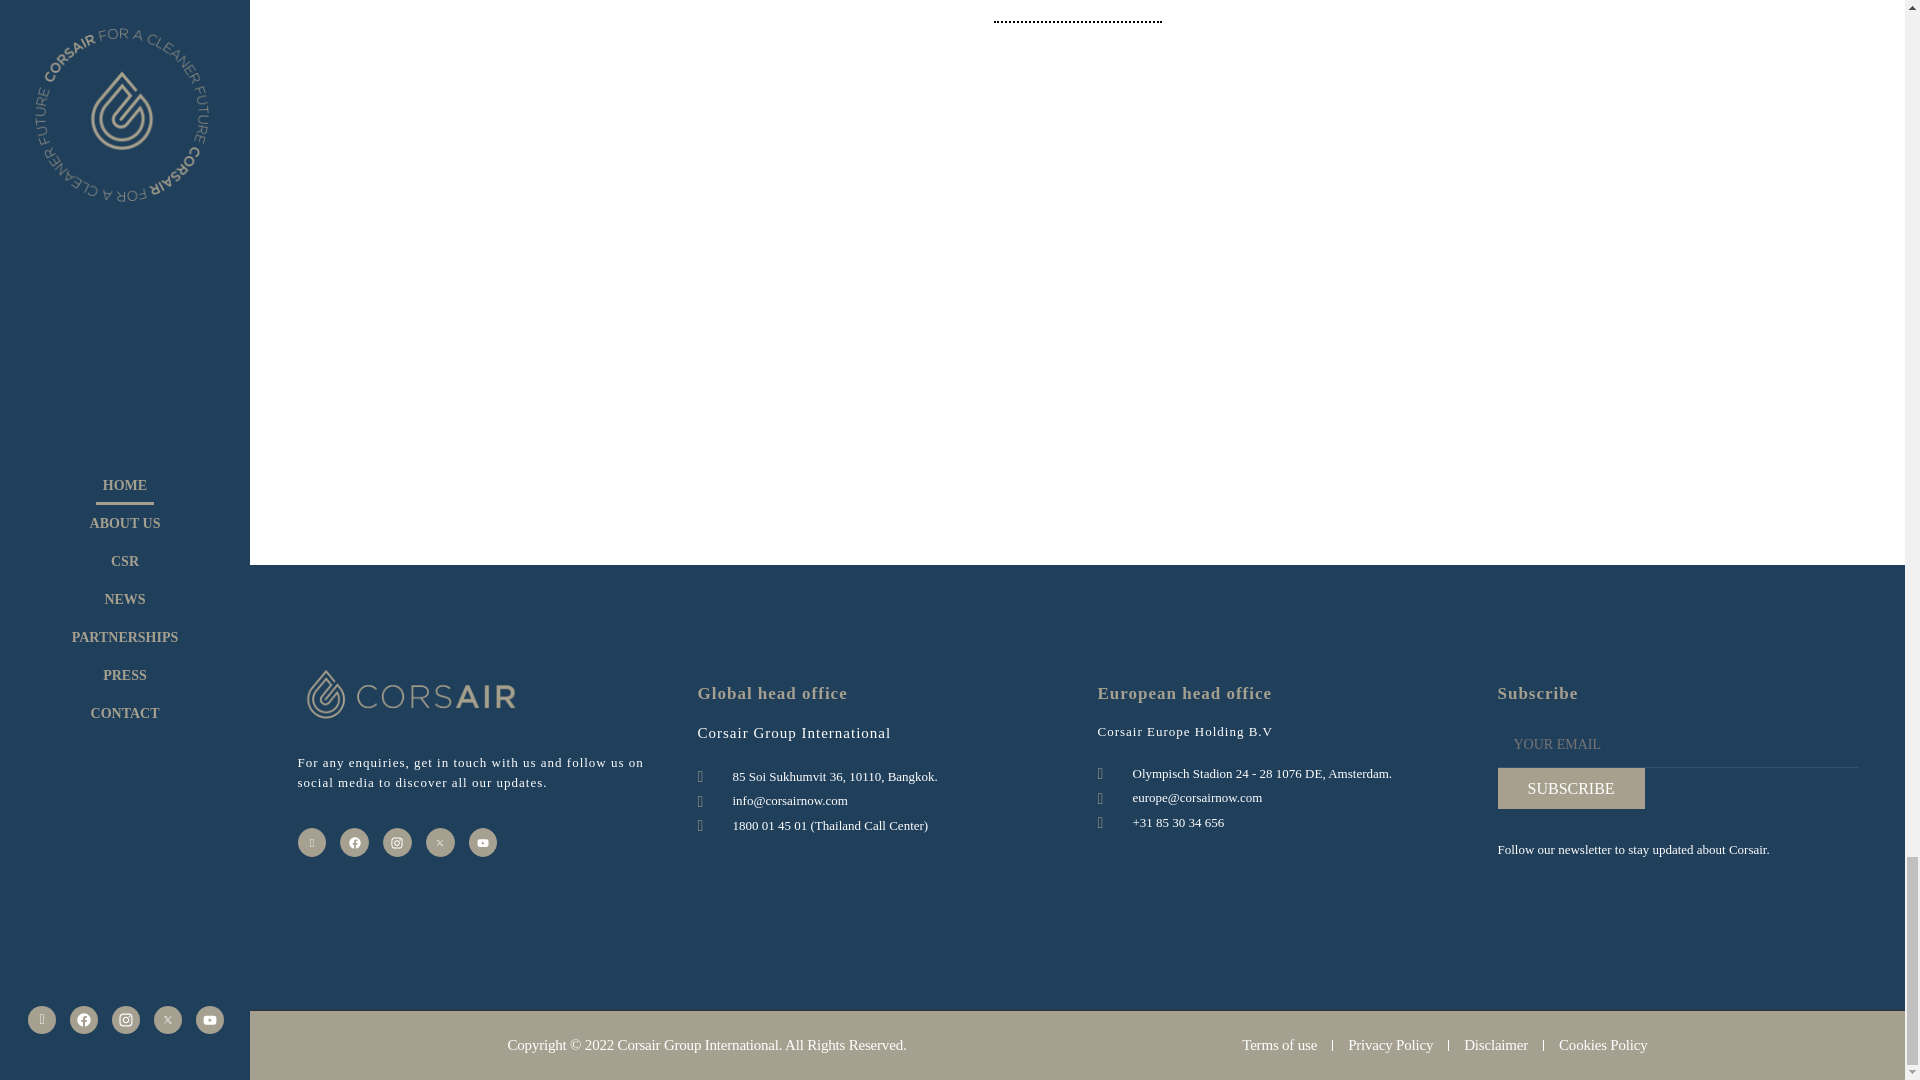 Image resolution: width=1920 pixels, height=1080 pixels. I want to click on Subscribe, so click(1571, 788).